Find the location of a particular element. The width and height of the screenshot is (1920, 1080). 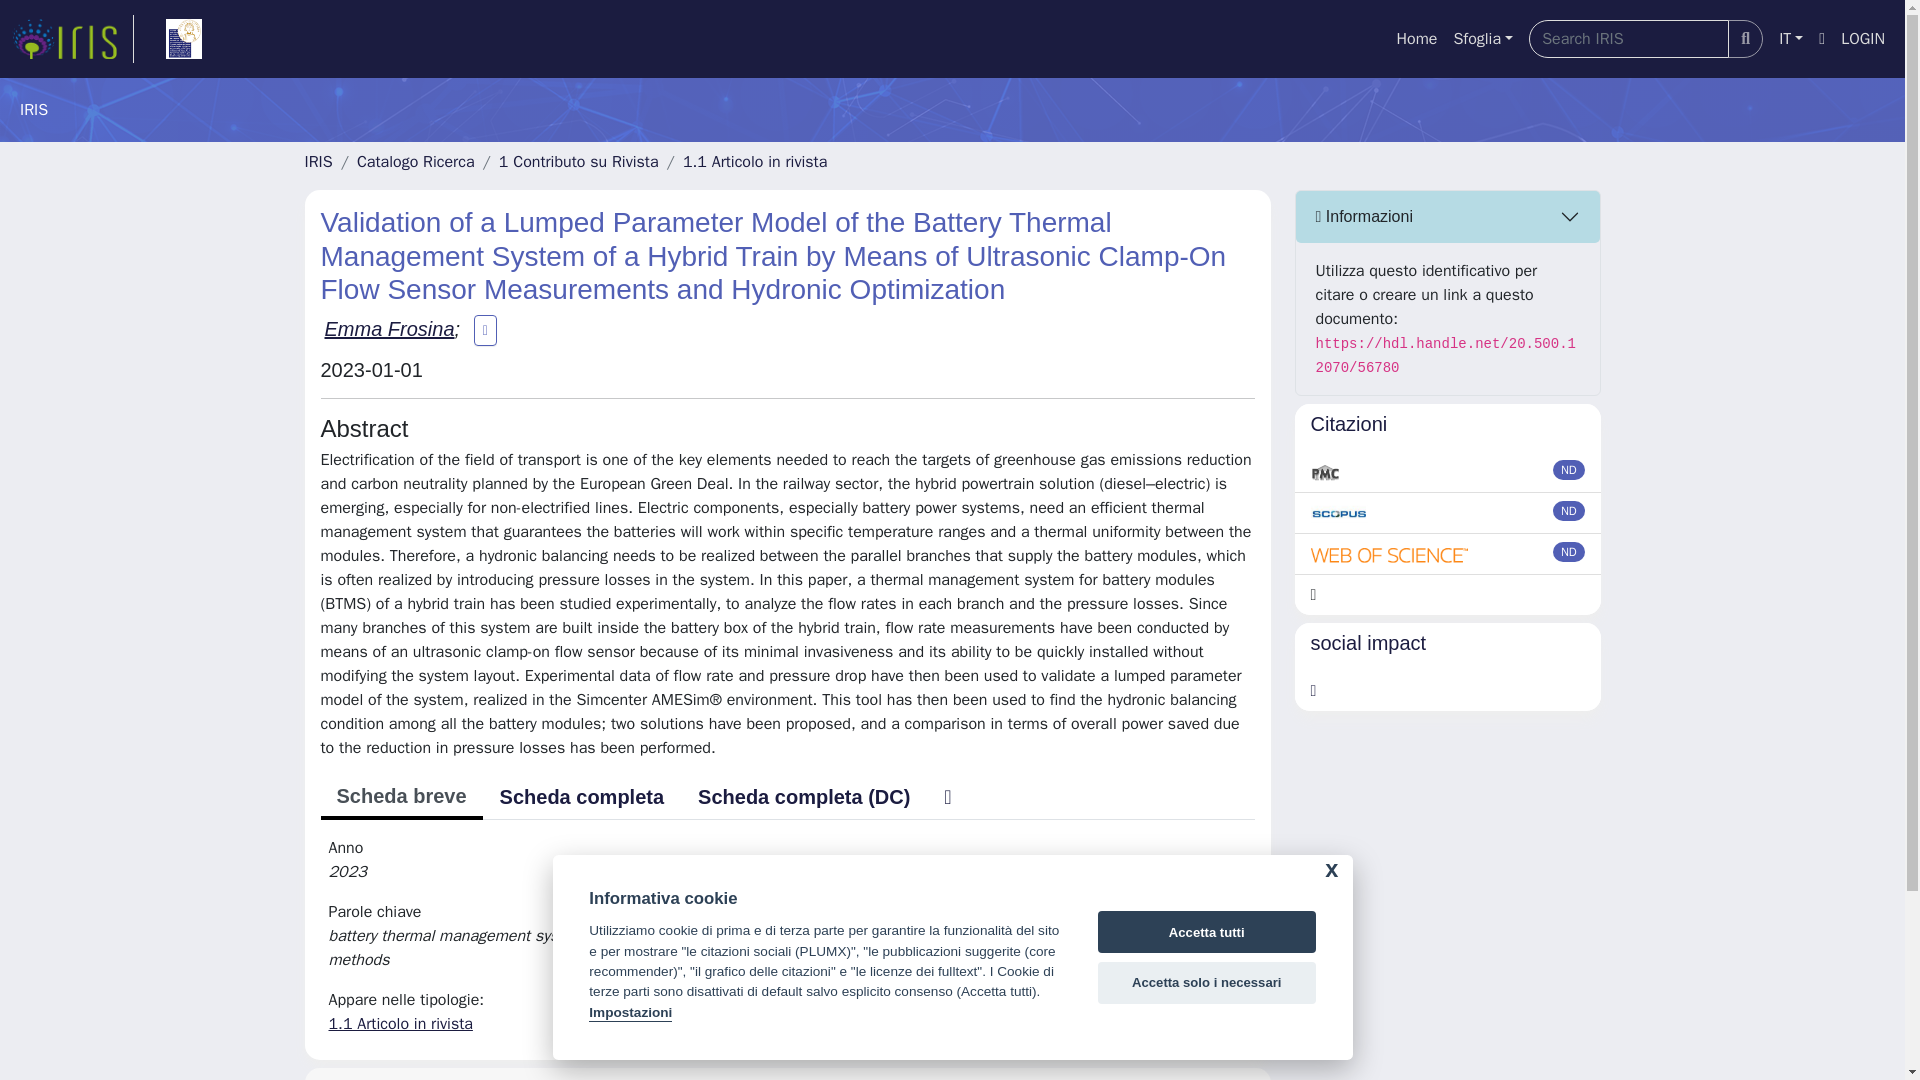

LOGIN is located at coordinates (1863, 39).